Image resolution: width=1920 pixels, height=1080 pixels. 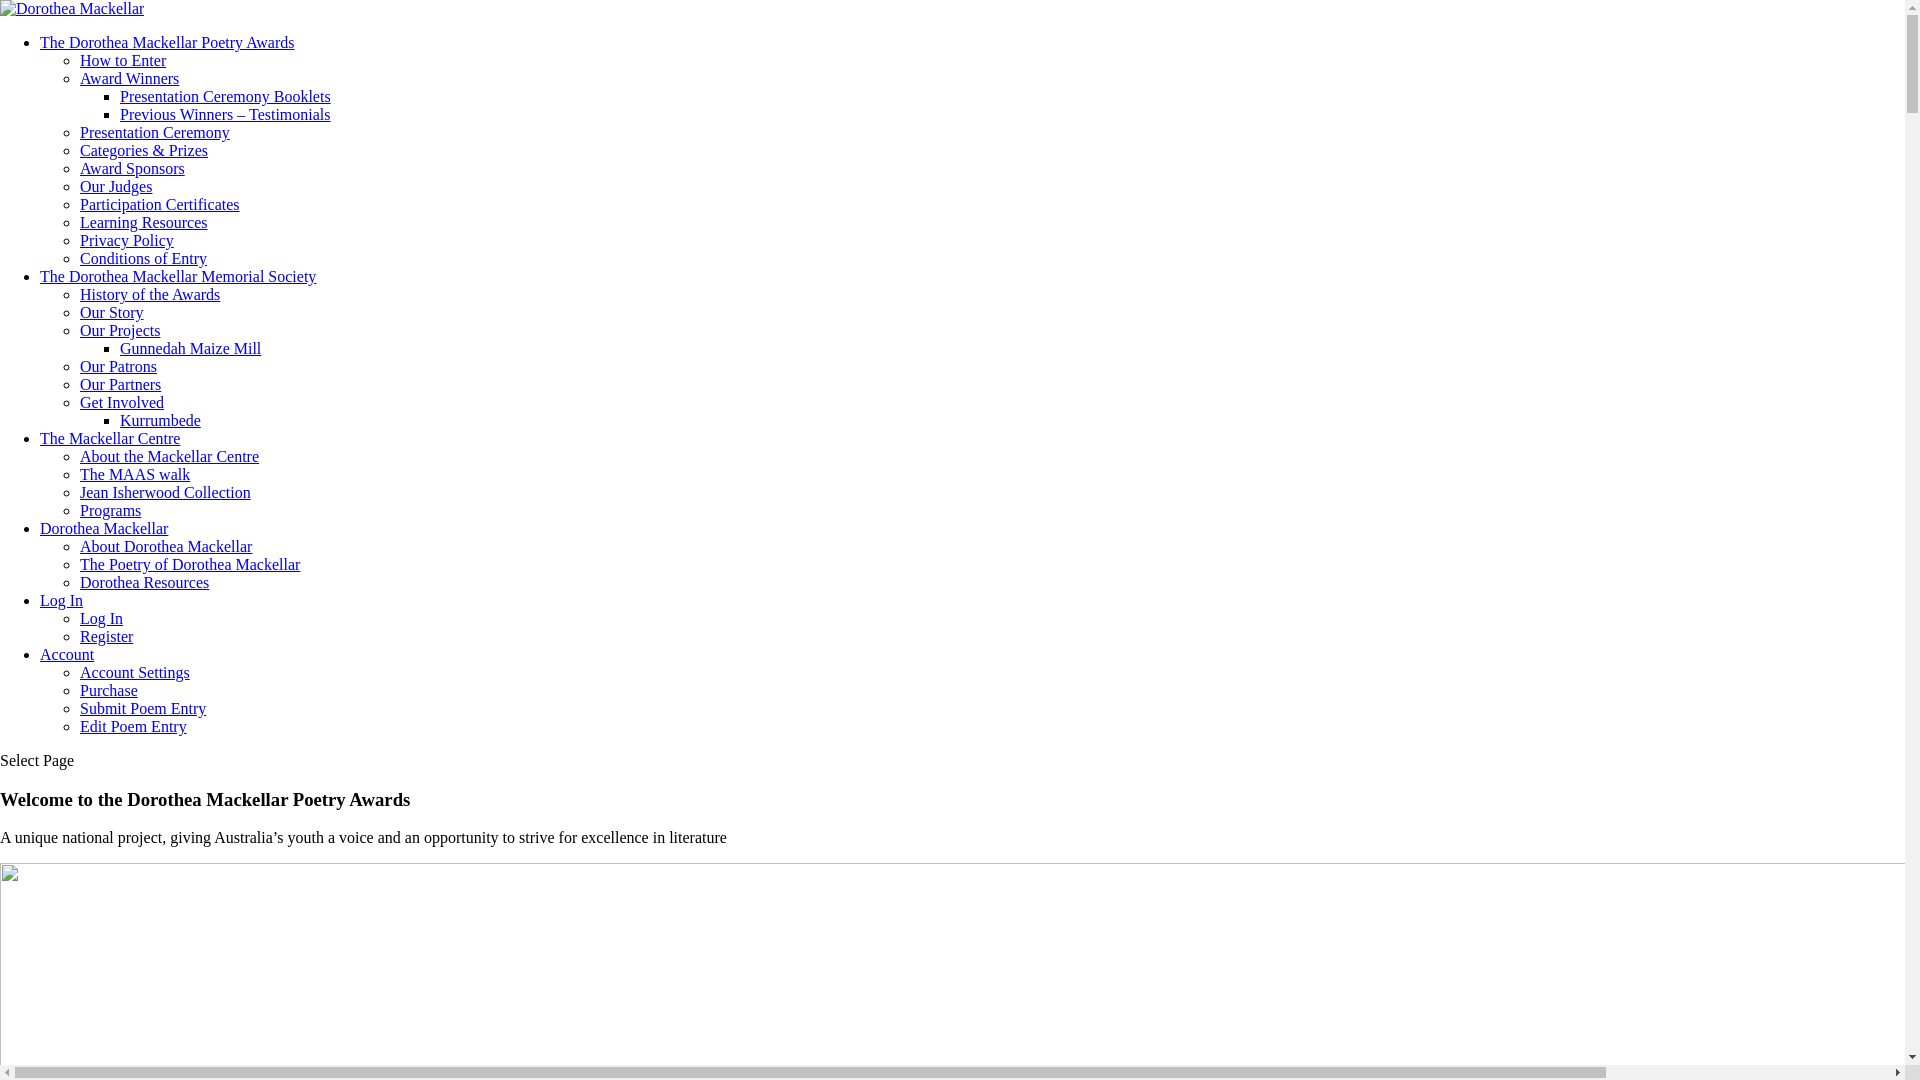 I want to click on Log In, so click(x=62, y=600).